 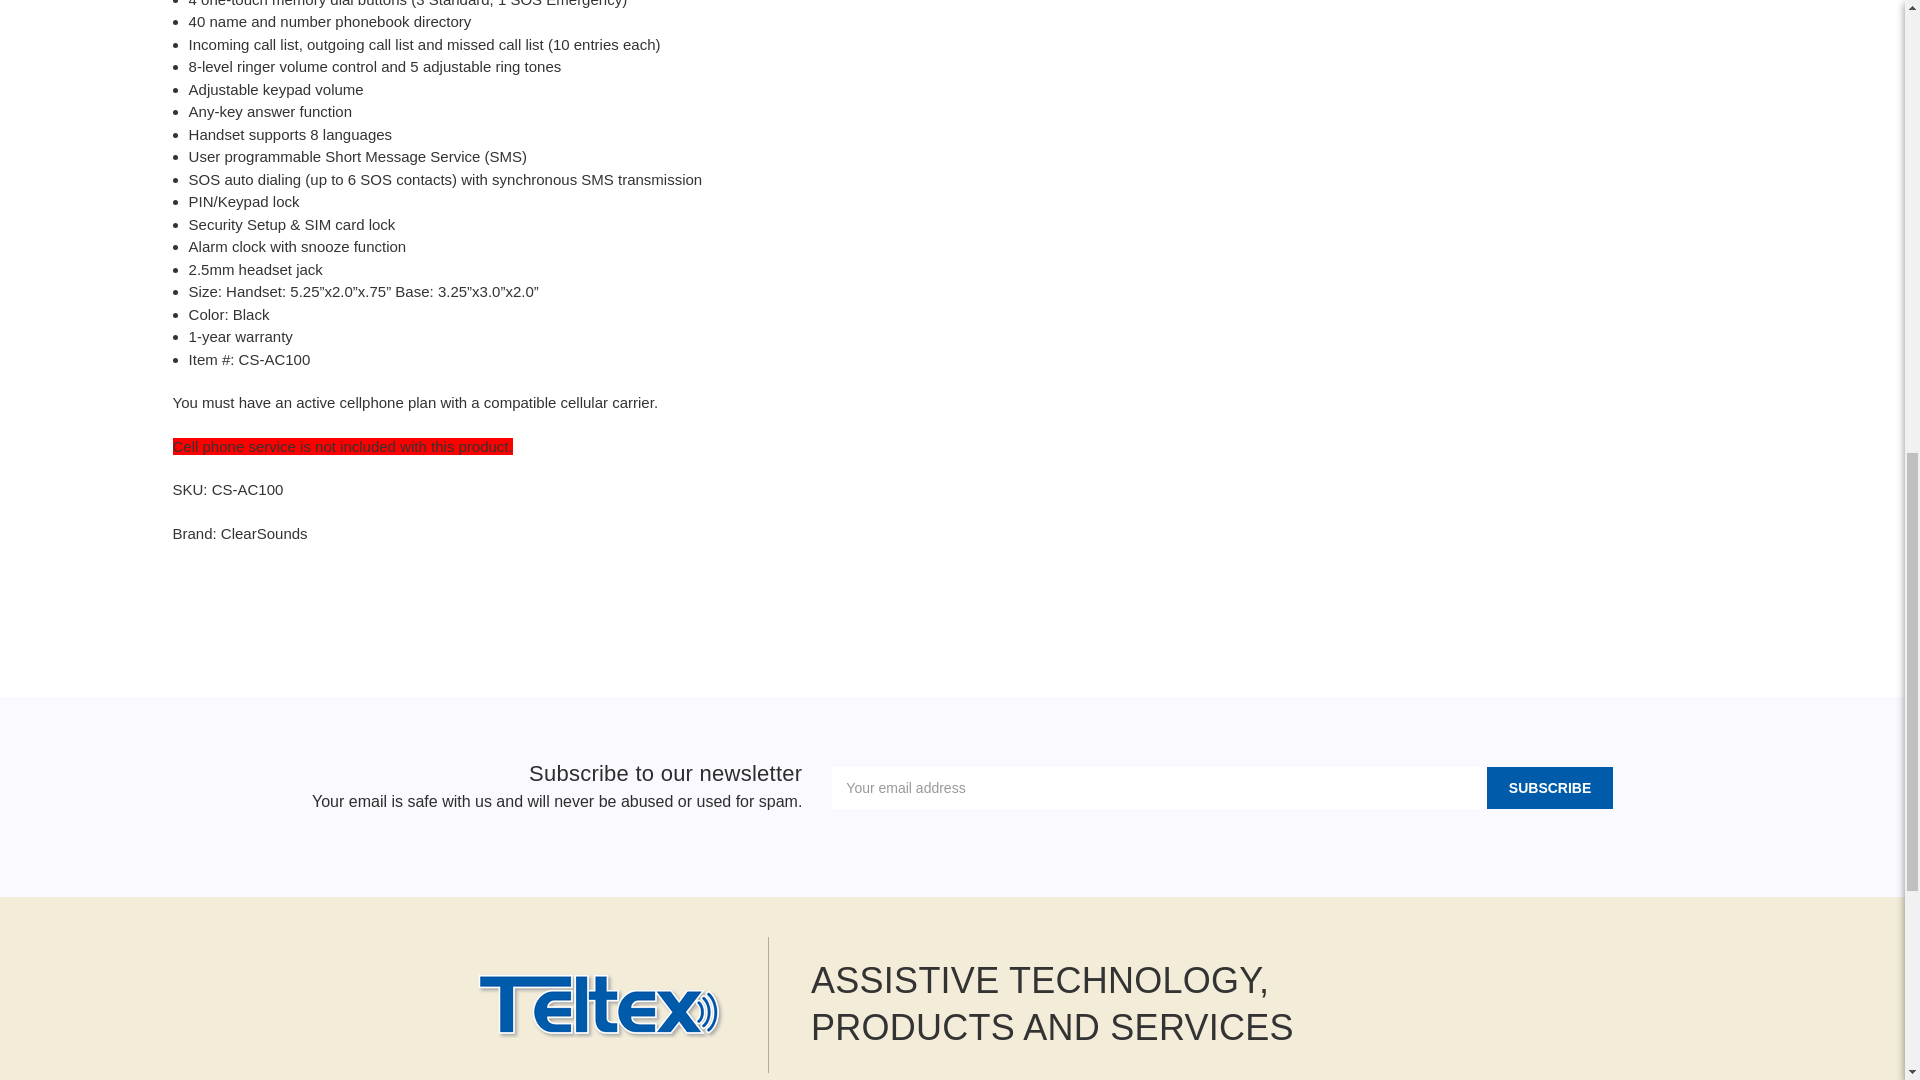 What do you see at coordinates (1549, 787) in the screenshot?
I see `Subscribe` at bounding box center [1549, 787].